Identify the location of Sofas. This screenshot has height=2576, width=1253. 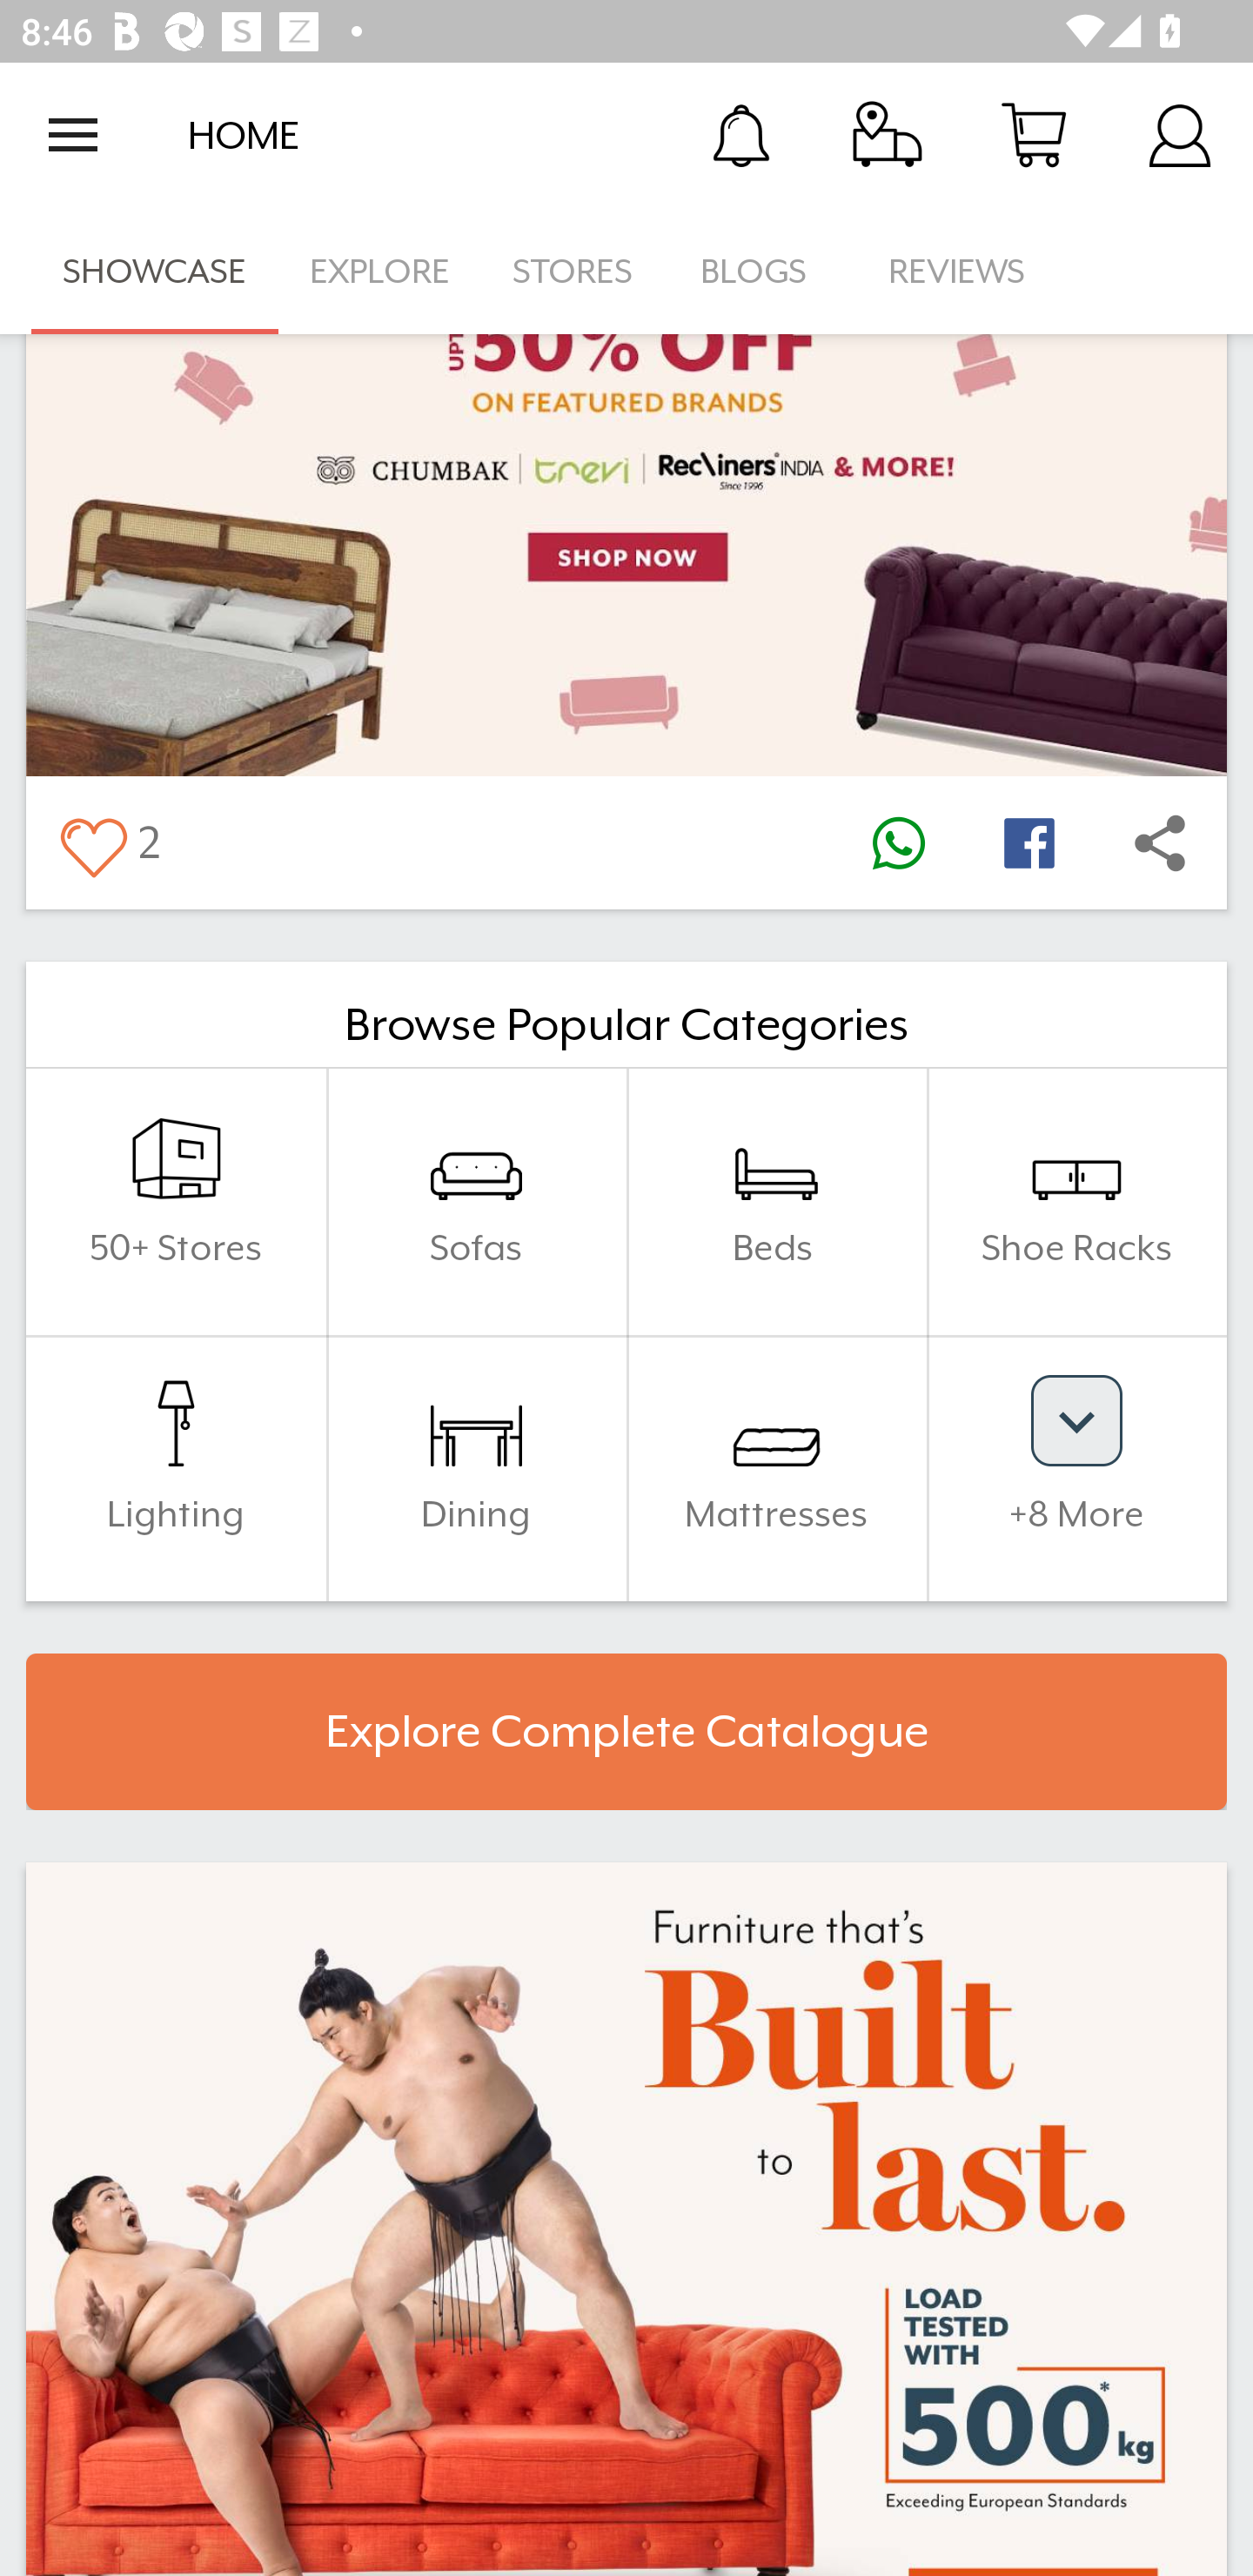
(476, 1201).